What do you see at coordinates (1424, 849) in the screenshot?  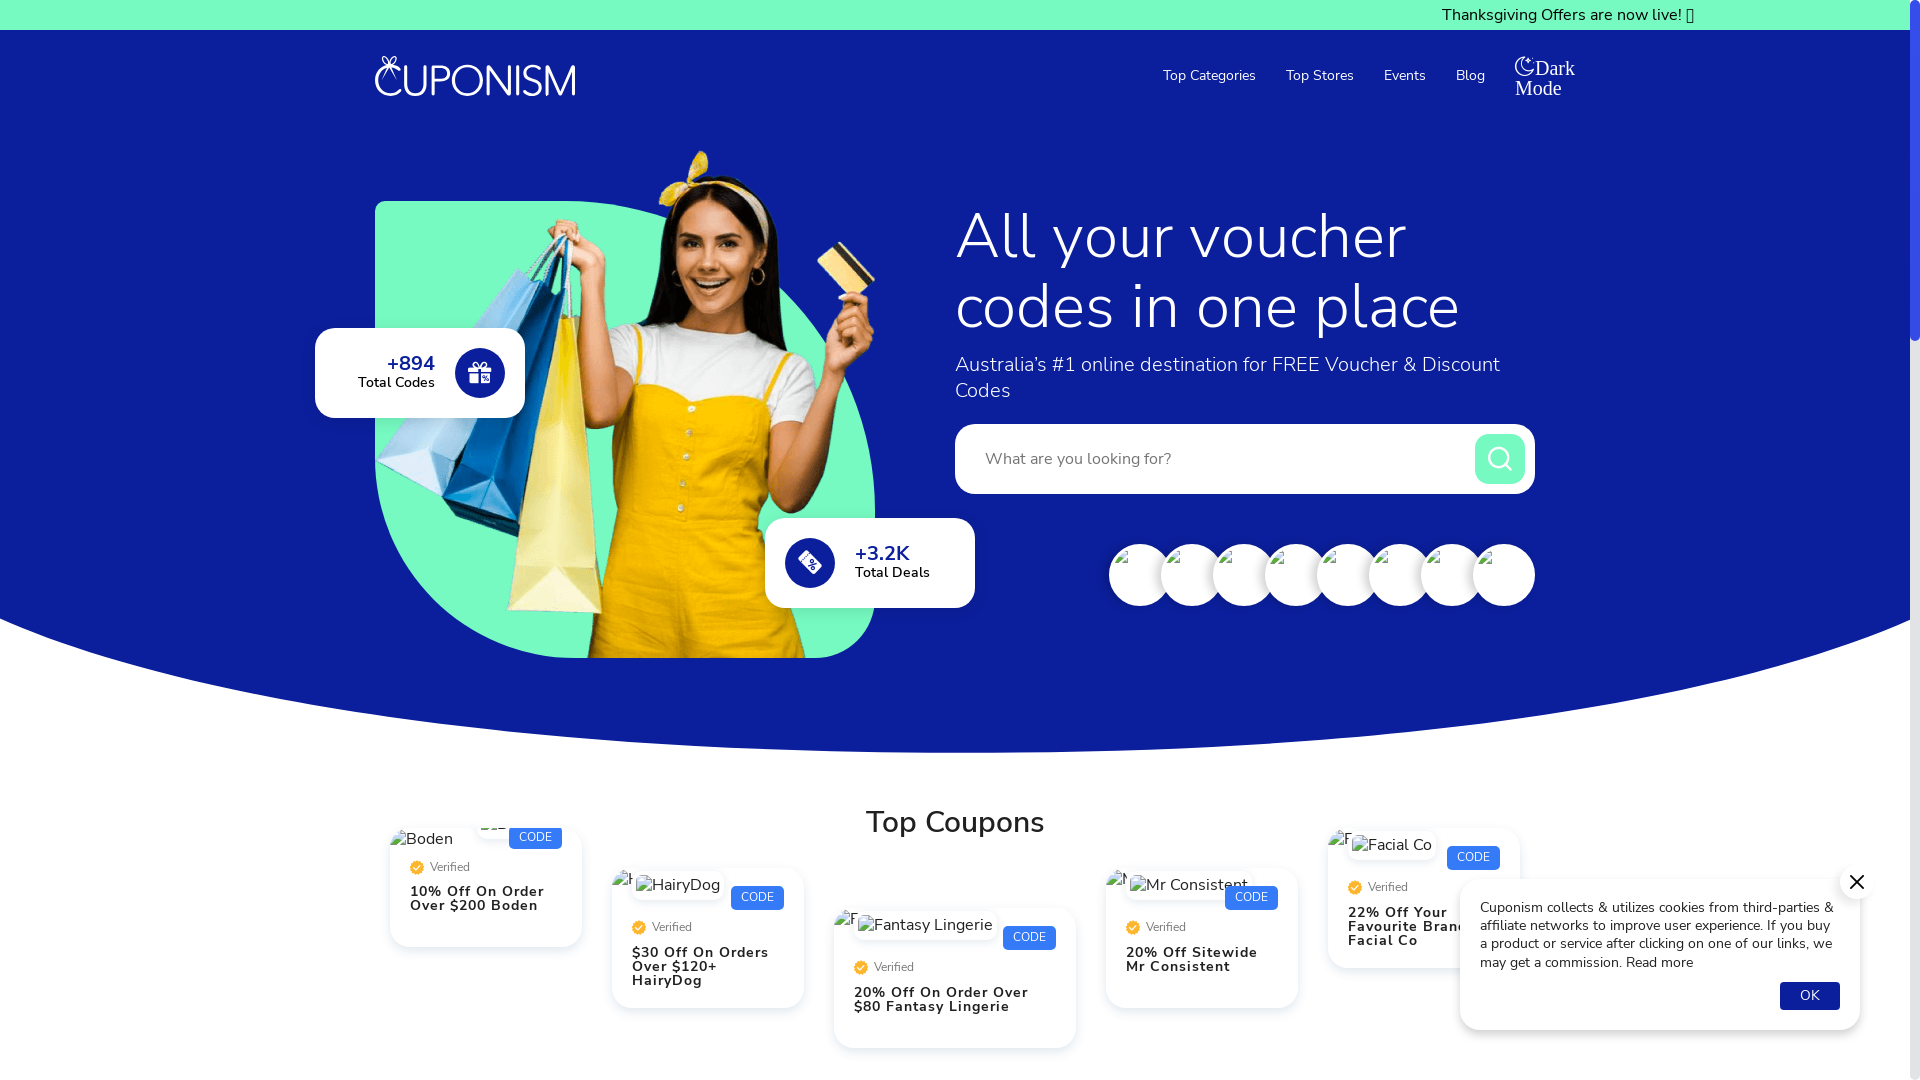 I see `Facial Co` at bounding box center [1424, 849].